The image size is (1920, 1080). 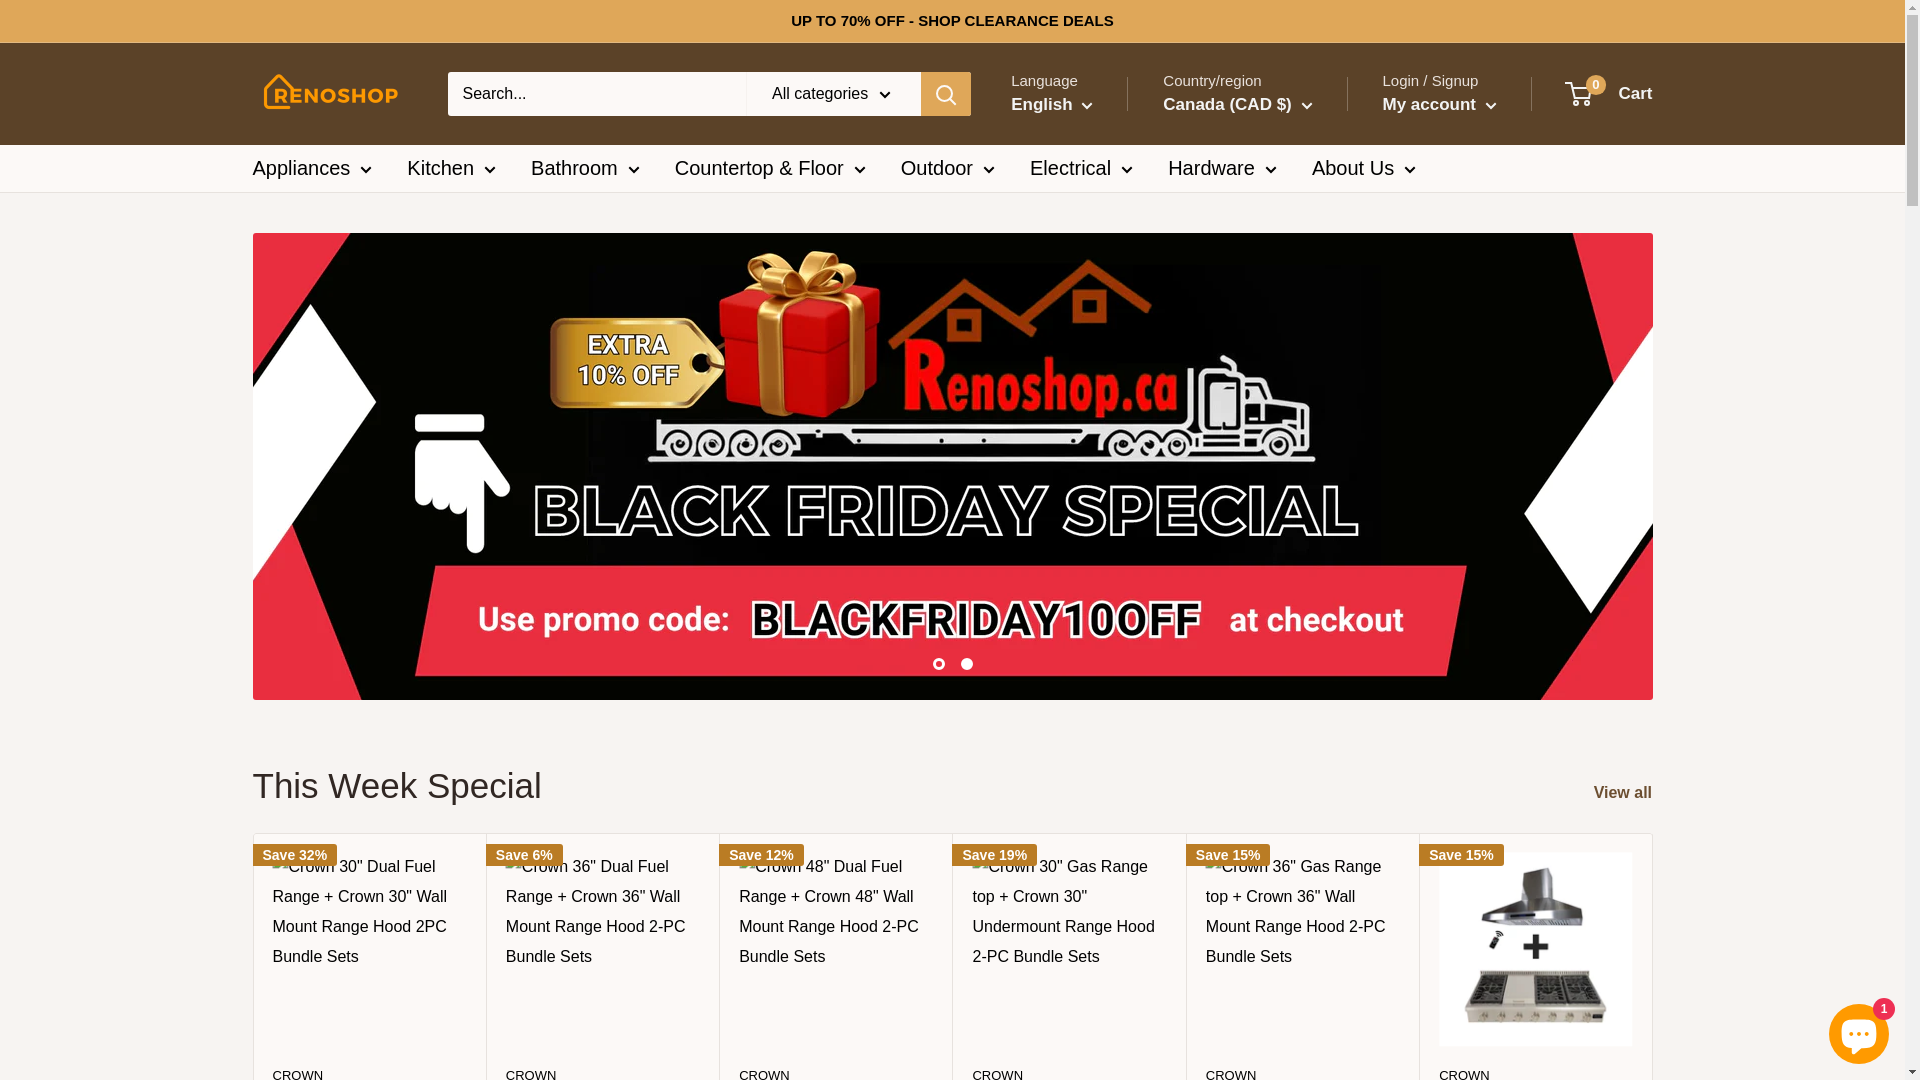 What do you see at coordinates (1636, 793) in the screenshot?
I see `View all` at bounding box center [1636, 793].